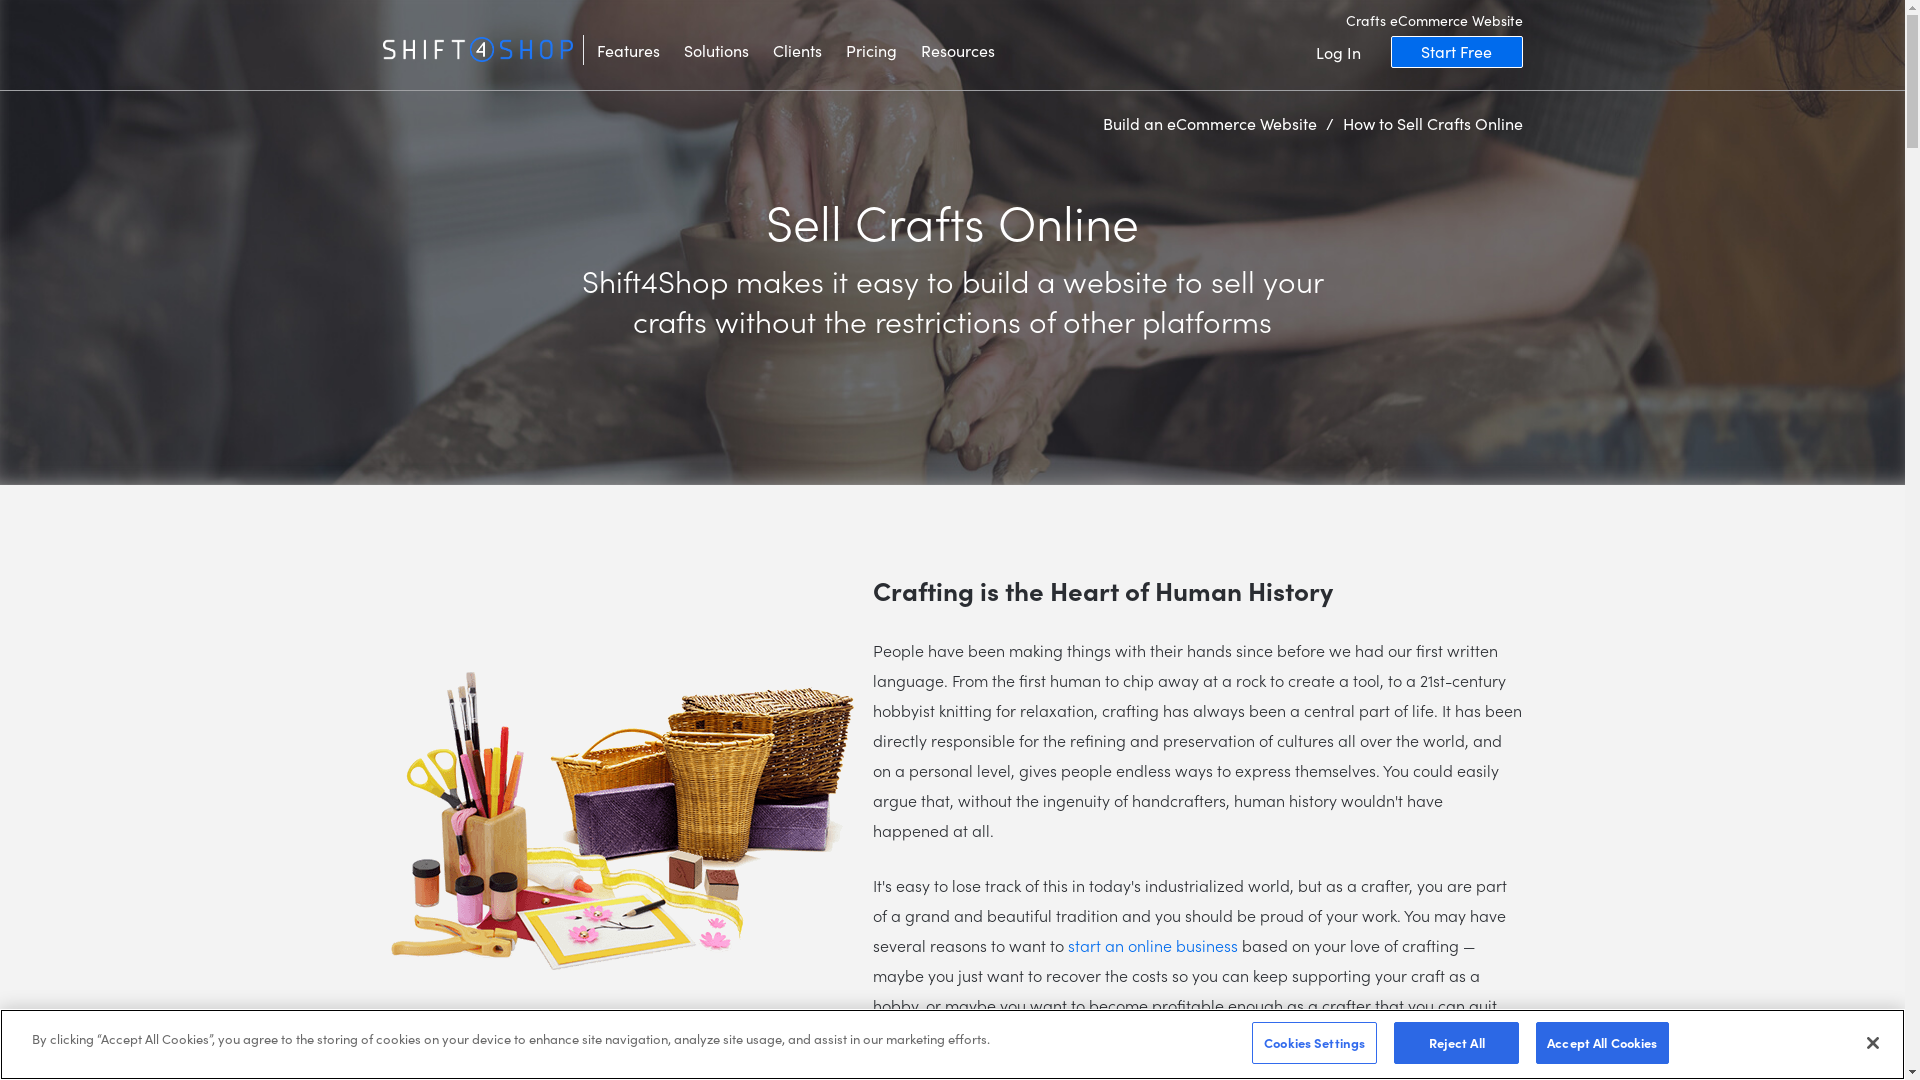 This screenshot has height=1080, width=1920. What do you see at coordinates (1314, 1043) in the screenshot?
I see `Cookies Settings` at bounding box center [1314, 1043].